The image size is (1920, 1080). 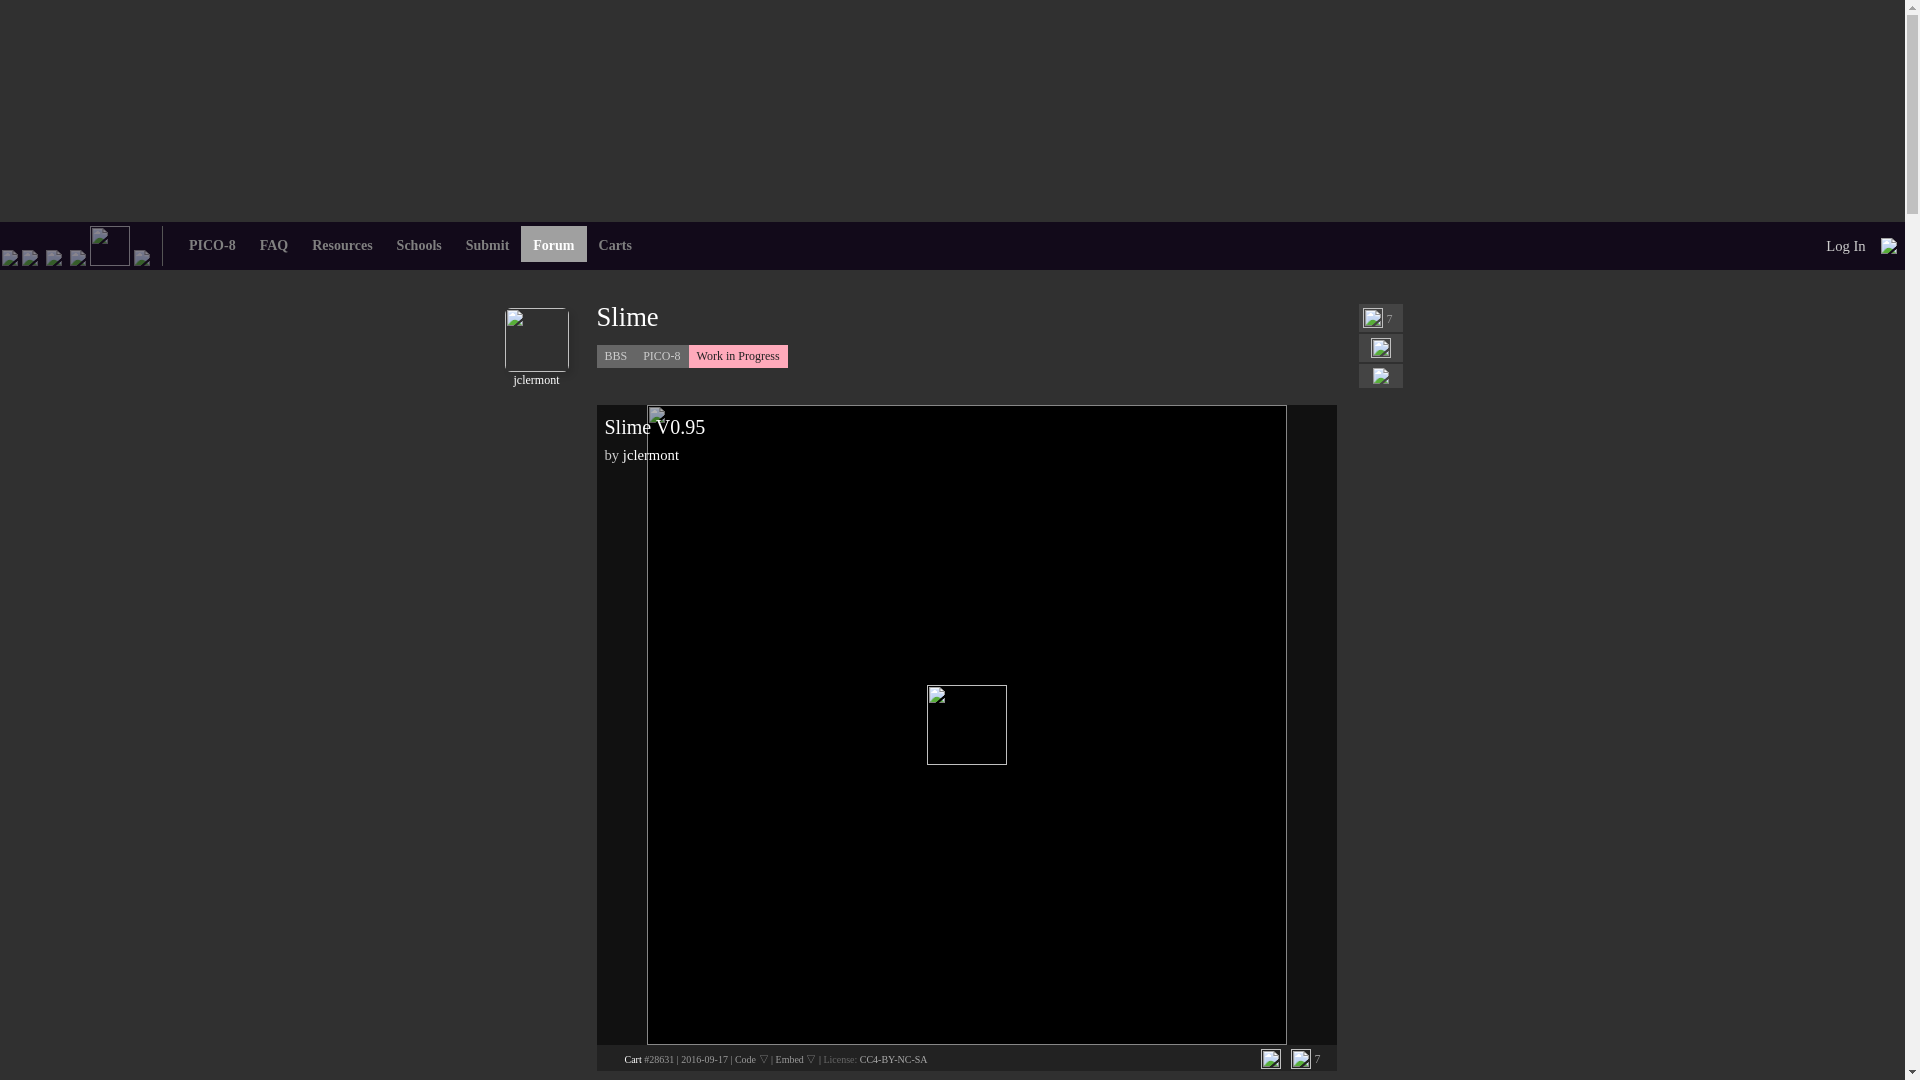 I want to click on Add to your favourites collection, so click(x=1270, y=1058).